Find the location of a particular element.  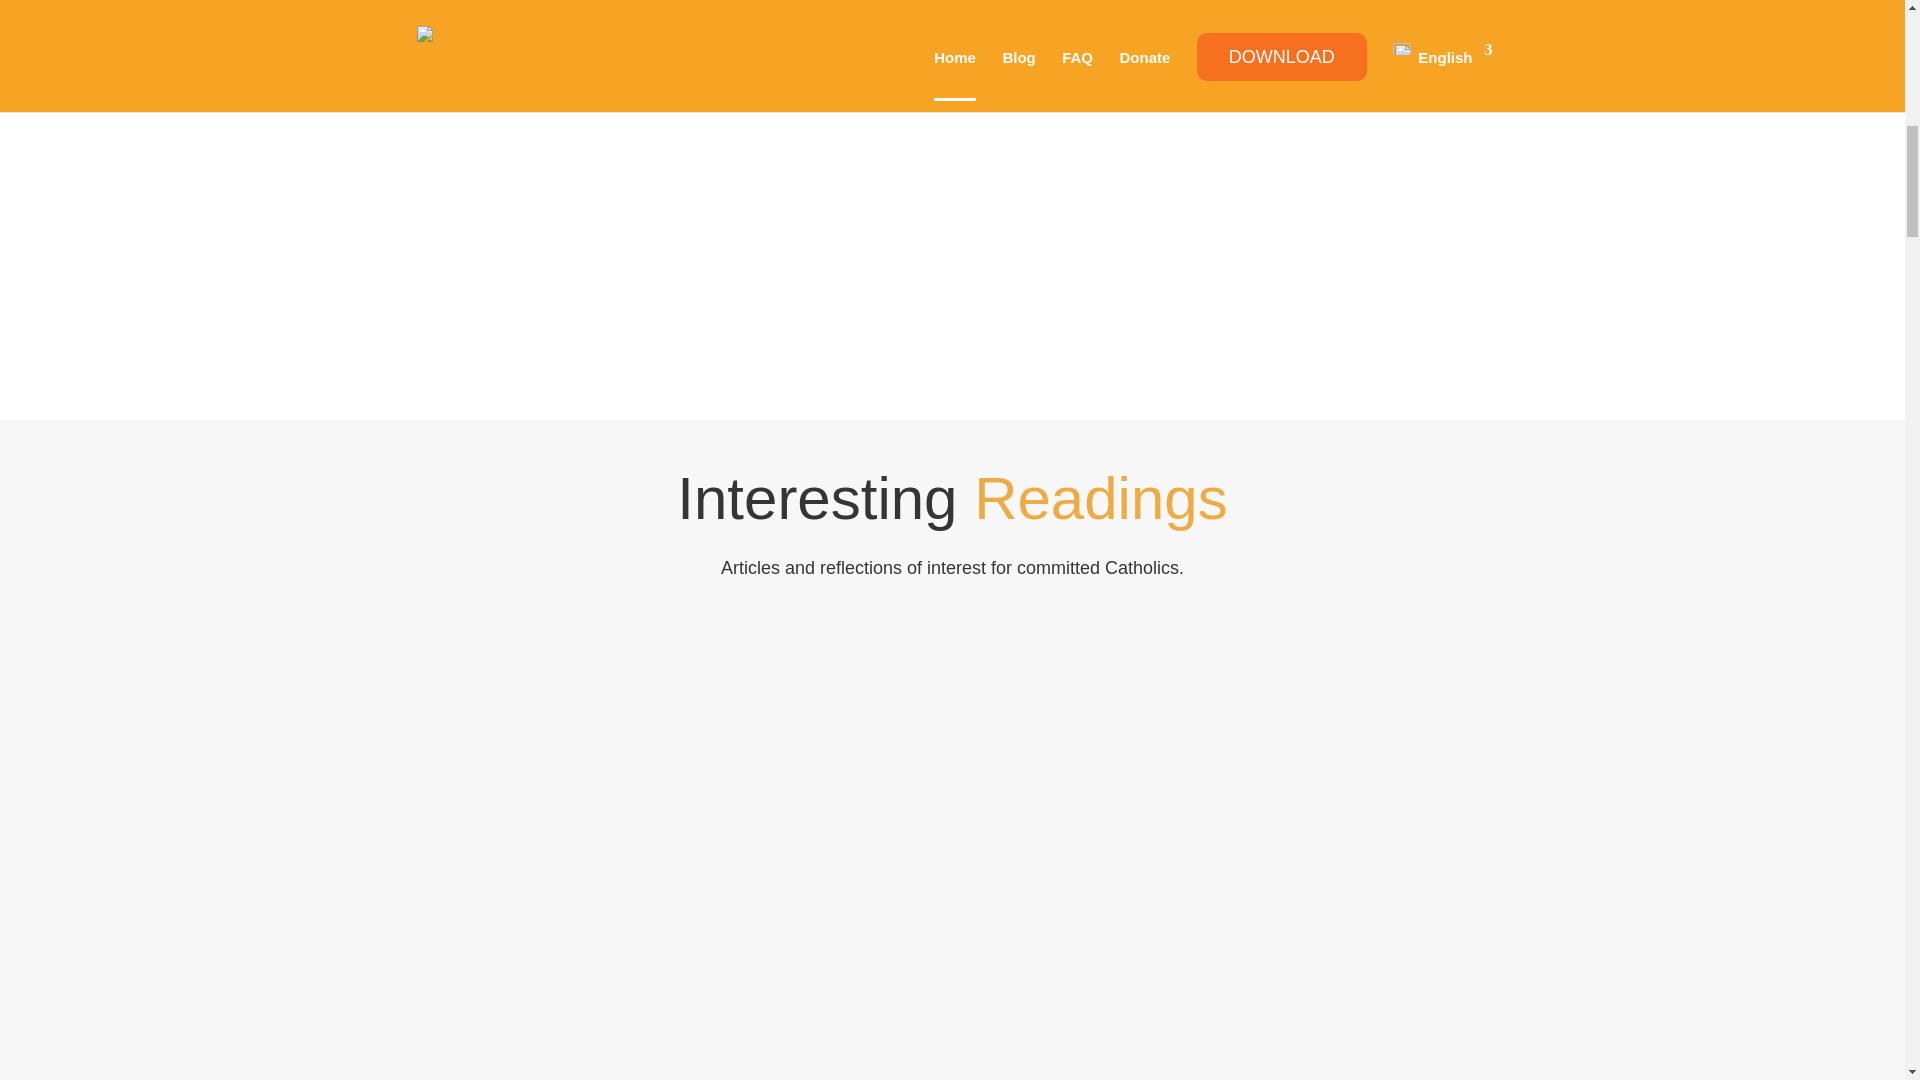

Catholic Mass Times - Recommended by VATICAN NEWS is located at coordinates (666, 216).